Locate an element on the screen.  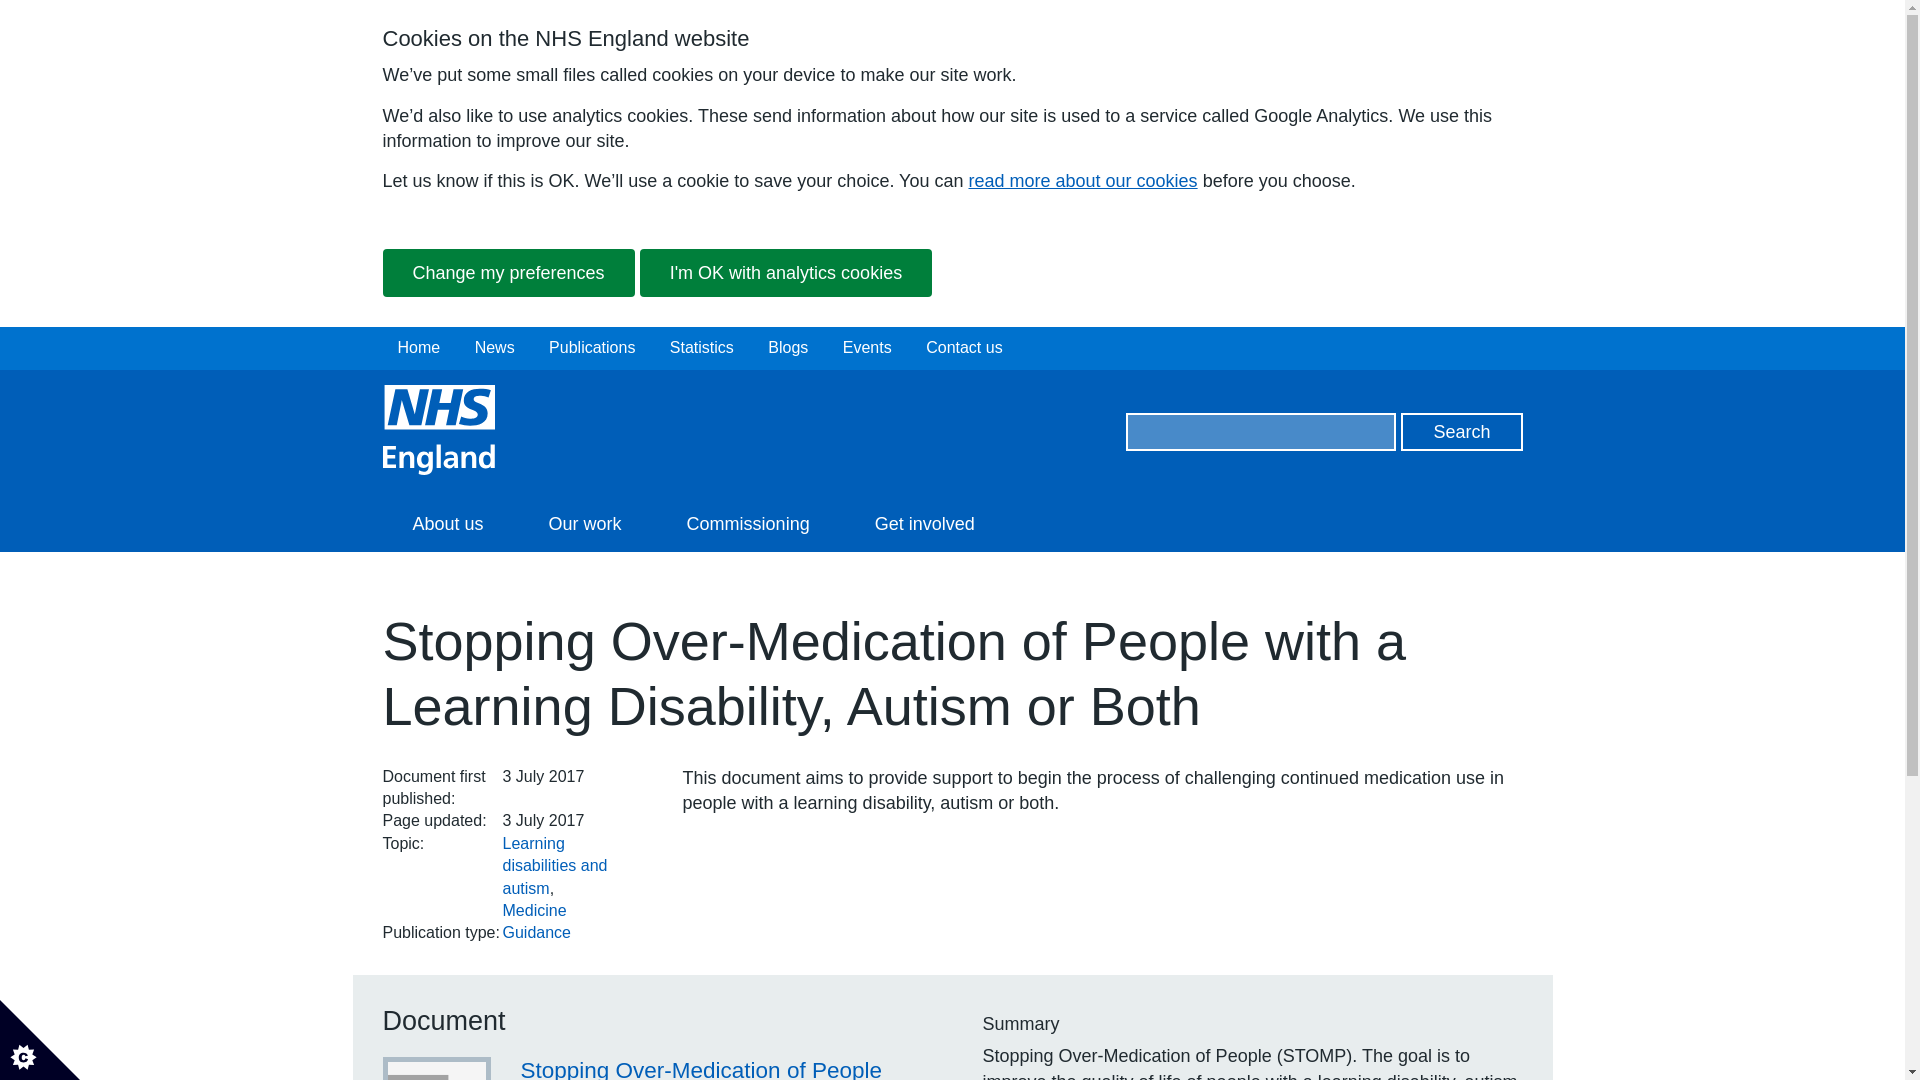
Publications is located at coordinates (592, 347).